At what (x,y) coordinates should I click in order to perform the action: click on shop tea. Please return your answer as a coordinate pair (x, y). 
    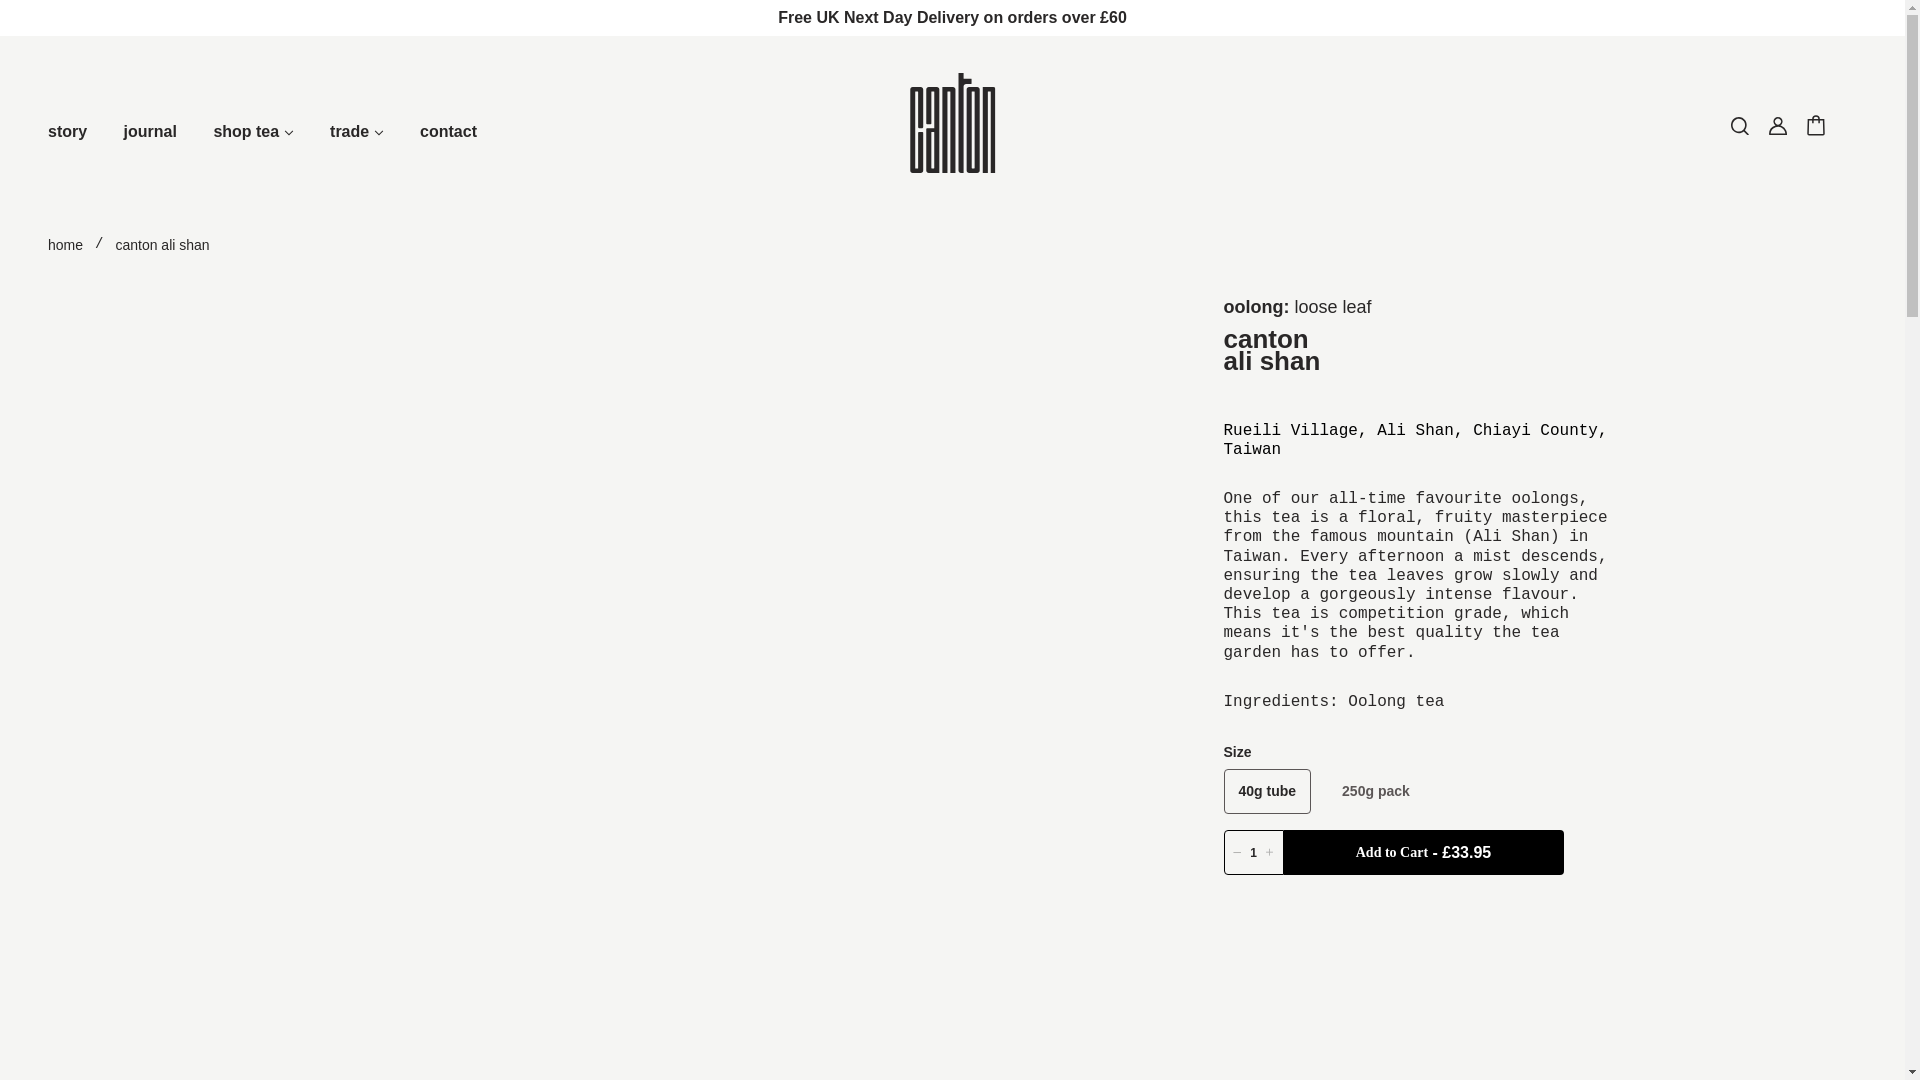
    Looking at the image, I should click on (253, 151).